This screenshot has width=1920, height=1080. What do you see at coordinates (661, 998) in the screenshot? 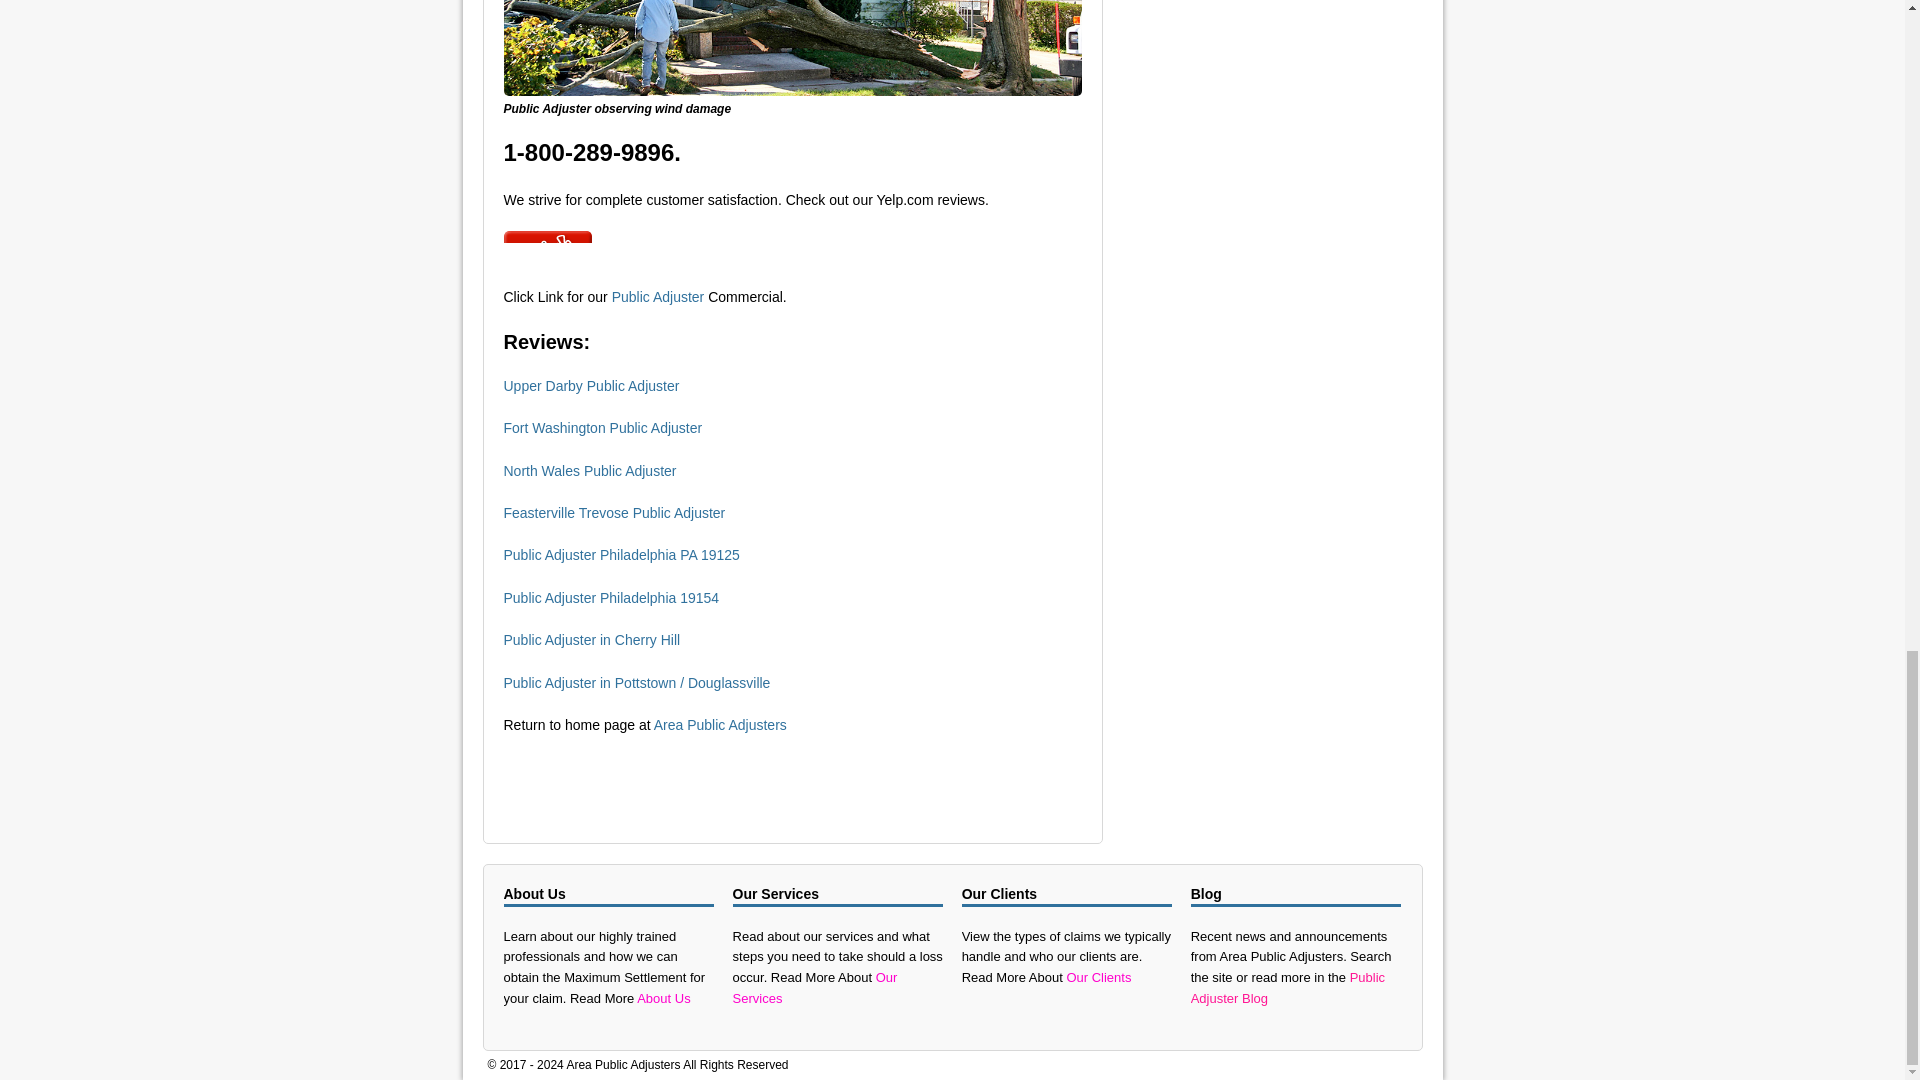
I see `About Us` at bounding box center [661, 998].